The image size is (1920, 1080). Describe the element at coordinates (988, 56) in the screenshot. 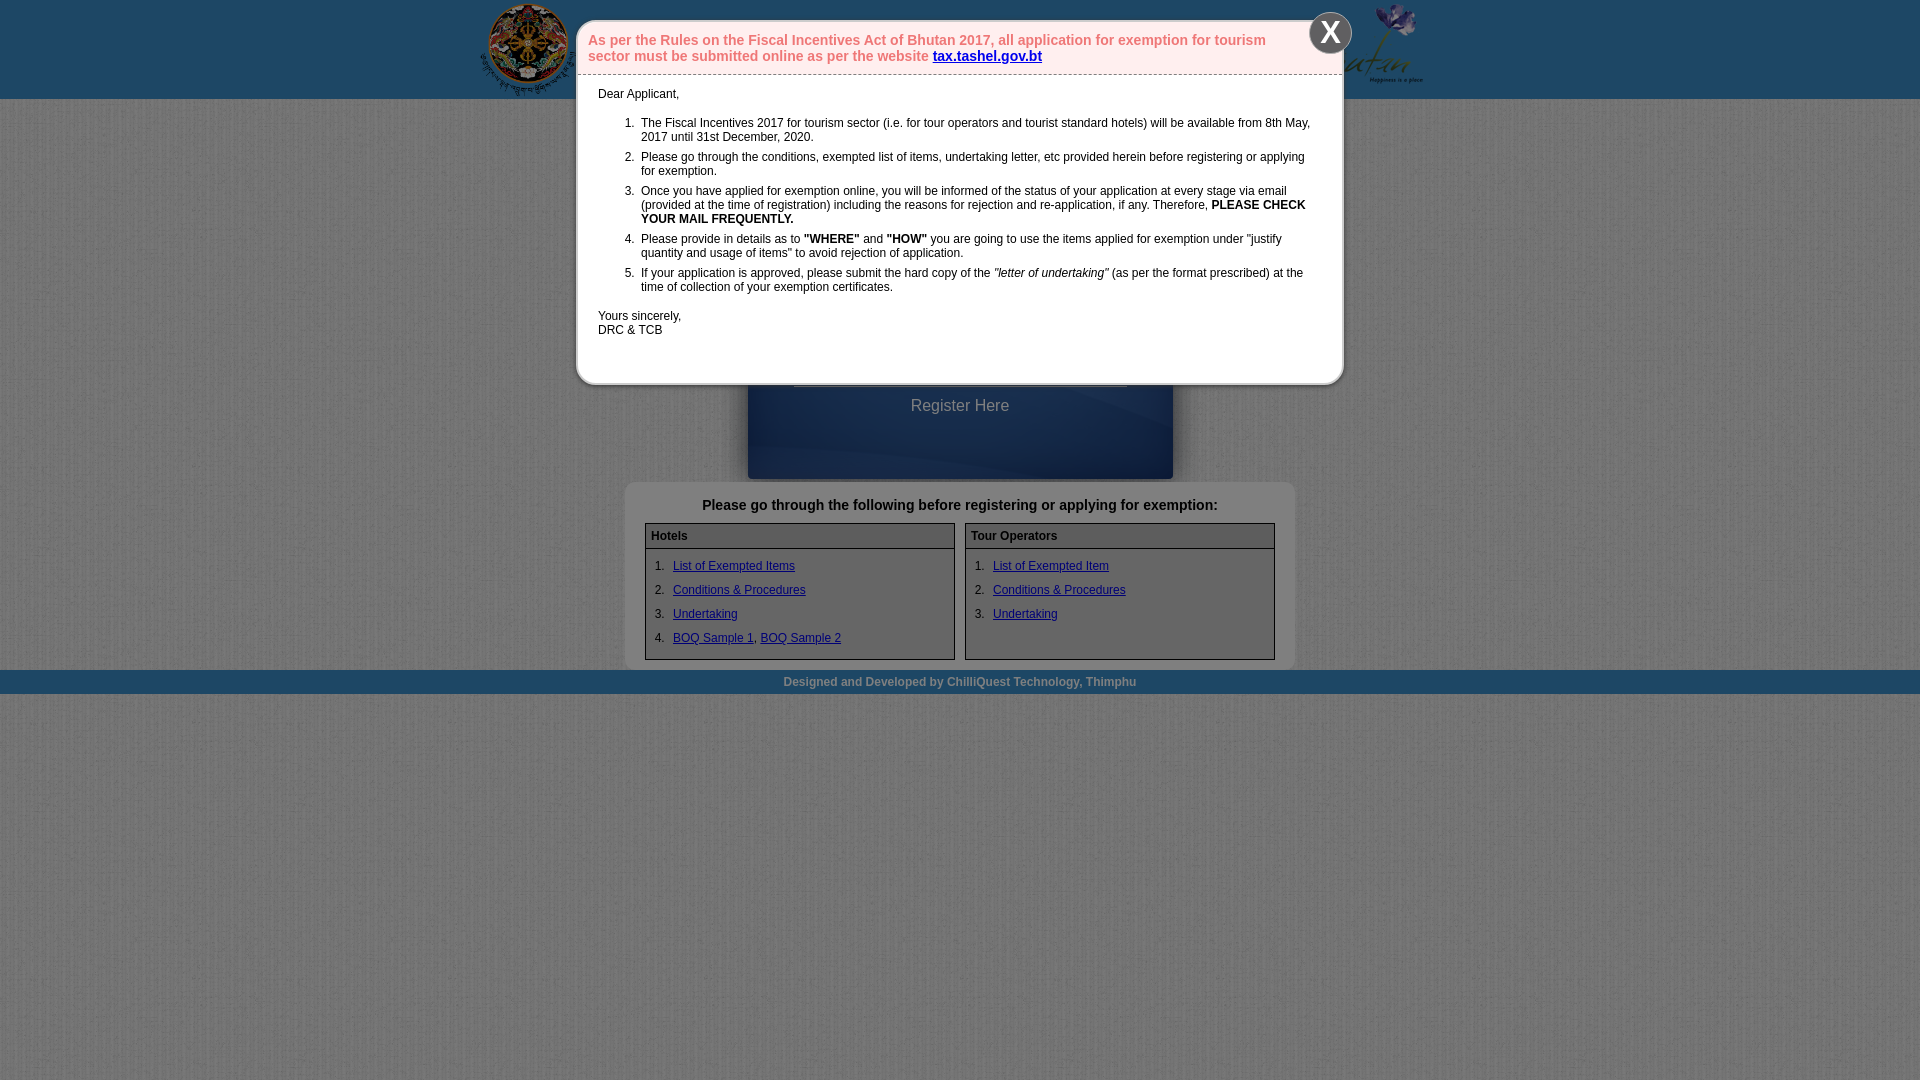

I see `tax.tashel.gov.bt` at that location.